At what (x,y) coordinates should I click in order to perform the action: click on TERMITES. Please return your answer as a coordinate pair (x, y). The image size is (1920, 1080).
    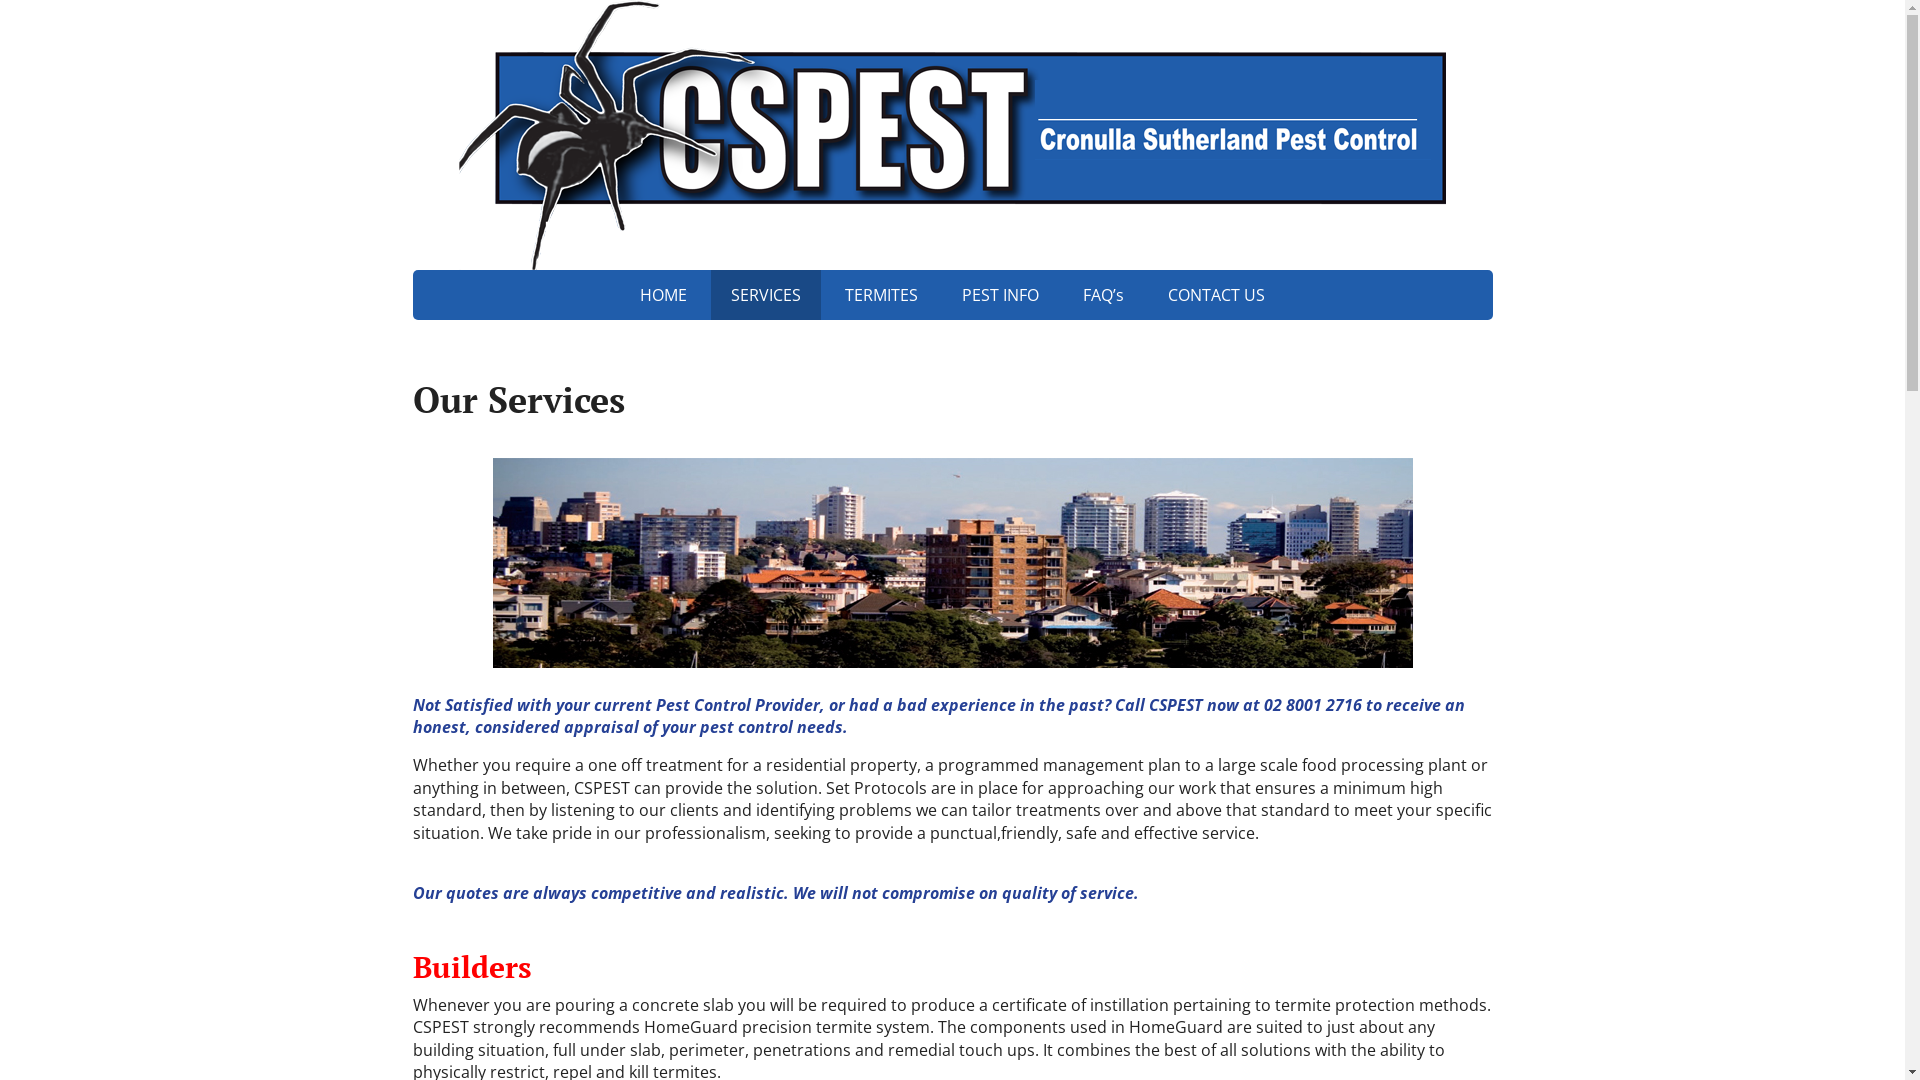
    Looking at the image, I should click on (882, 295).